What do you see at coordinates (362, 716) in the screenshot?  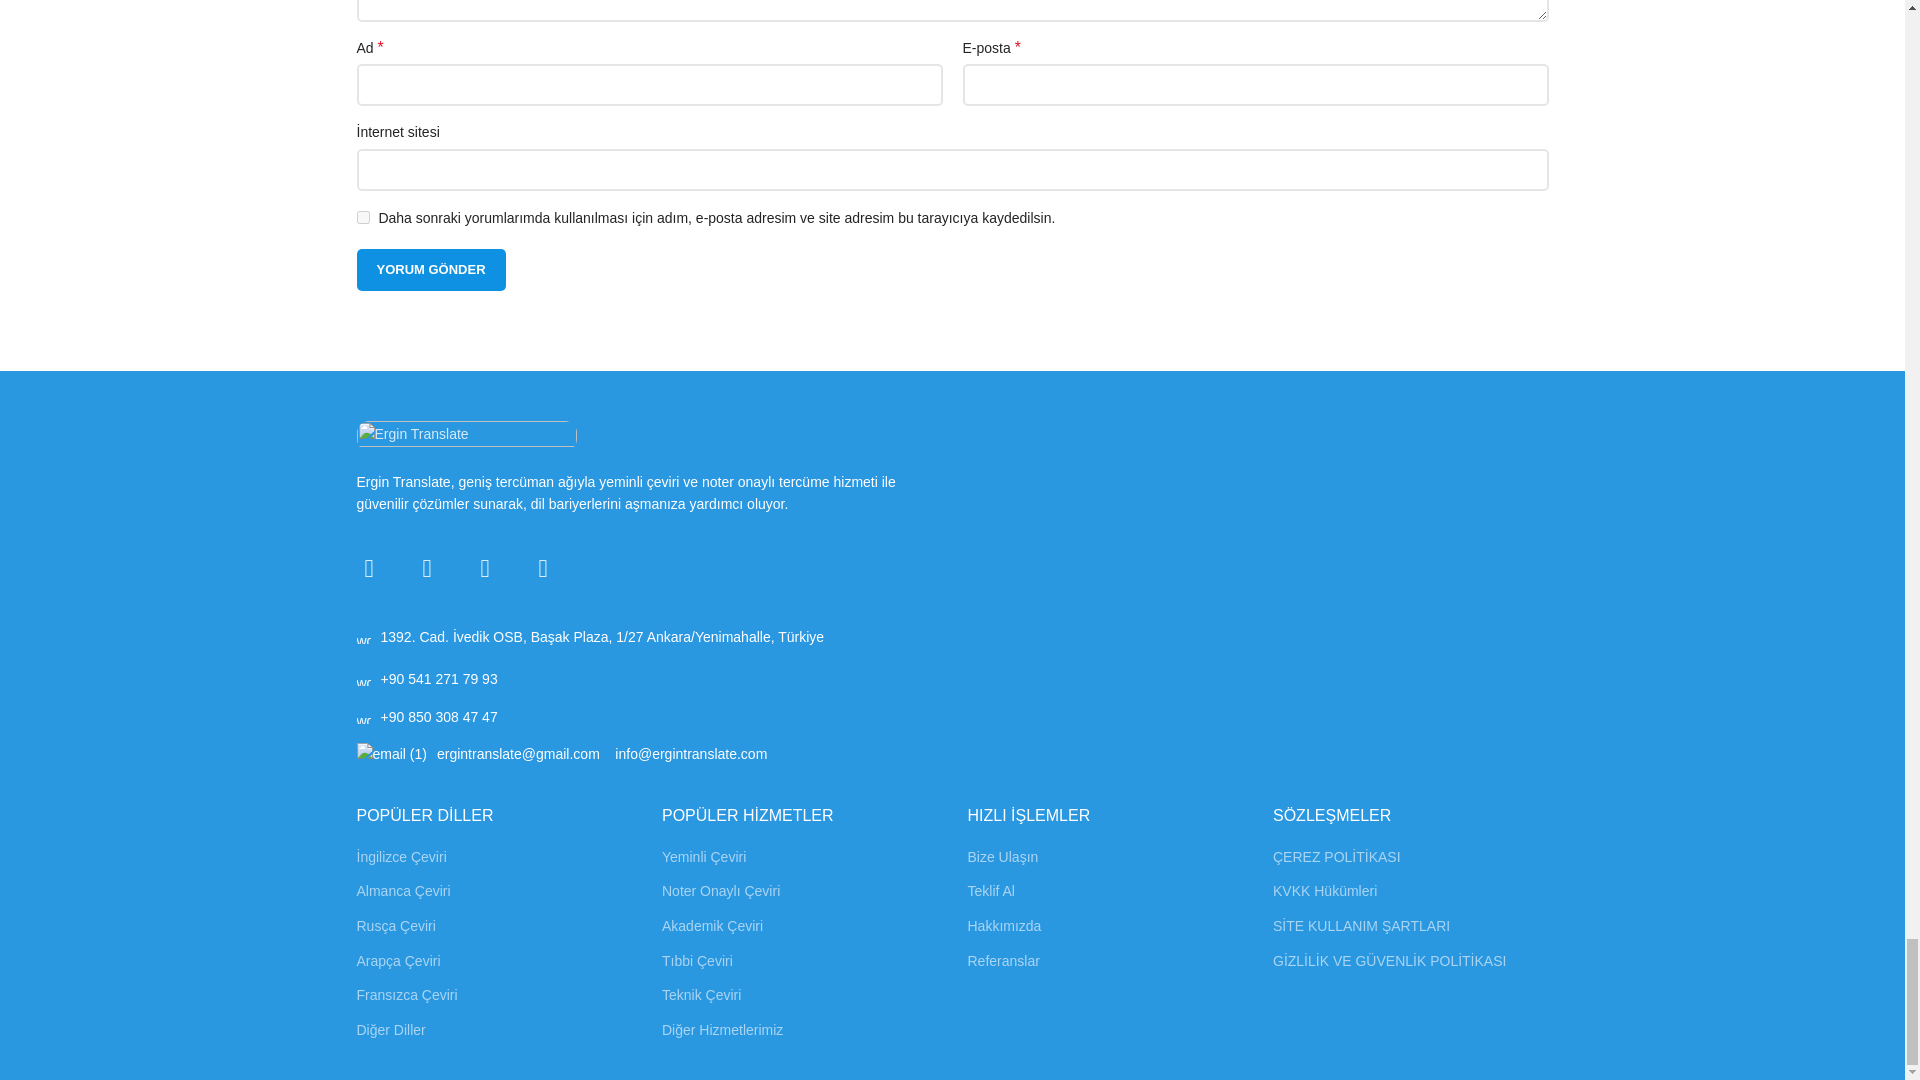 I see `wd-phone-light` at bounding box center [362, 716].